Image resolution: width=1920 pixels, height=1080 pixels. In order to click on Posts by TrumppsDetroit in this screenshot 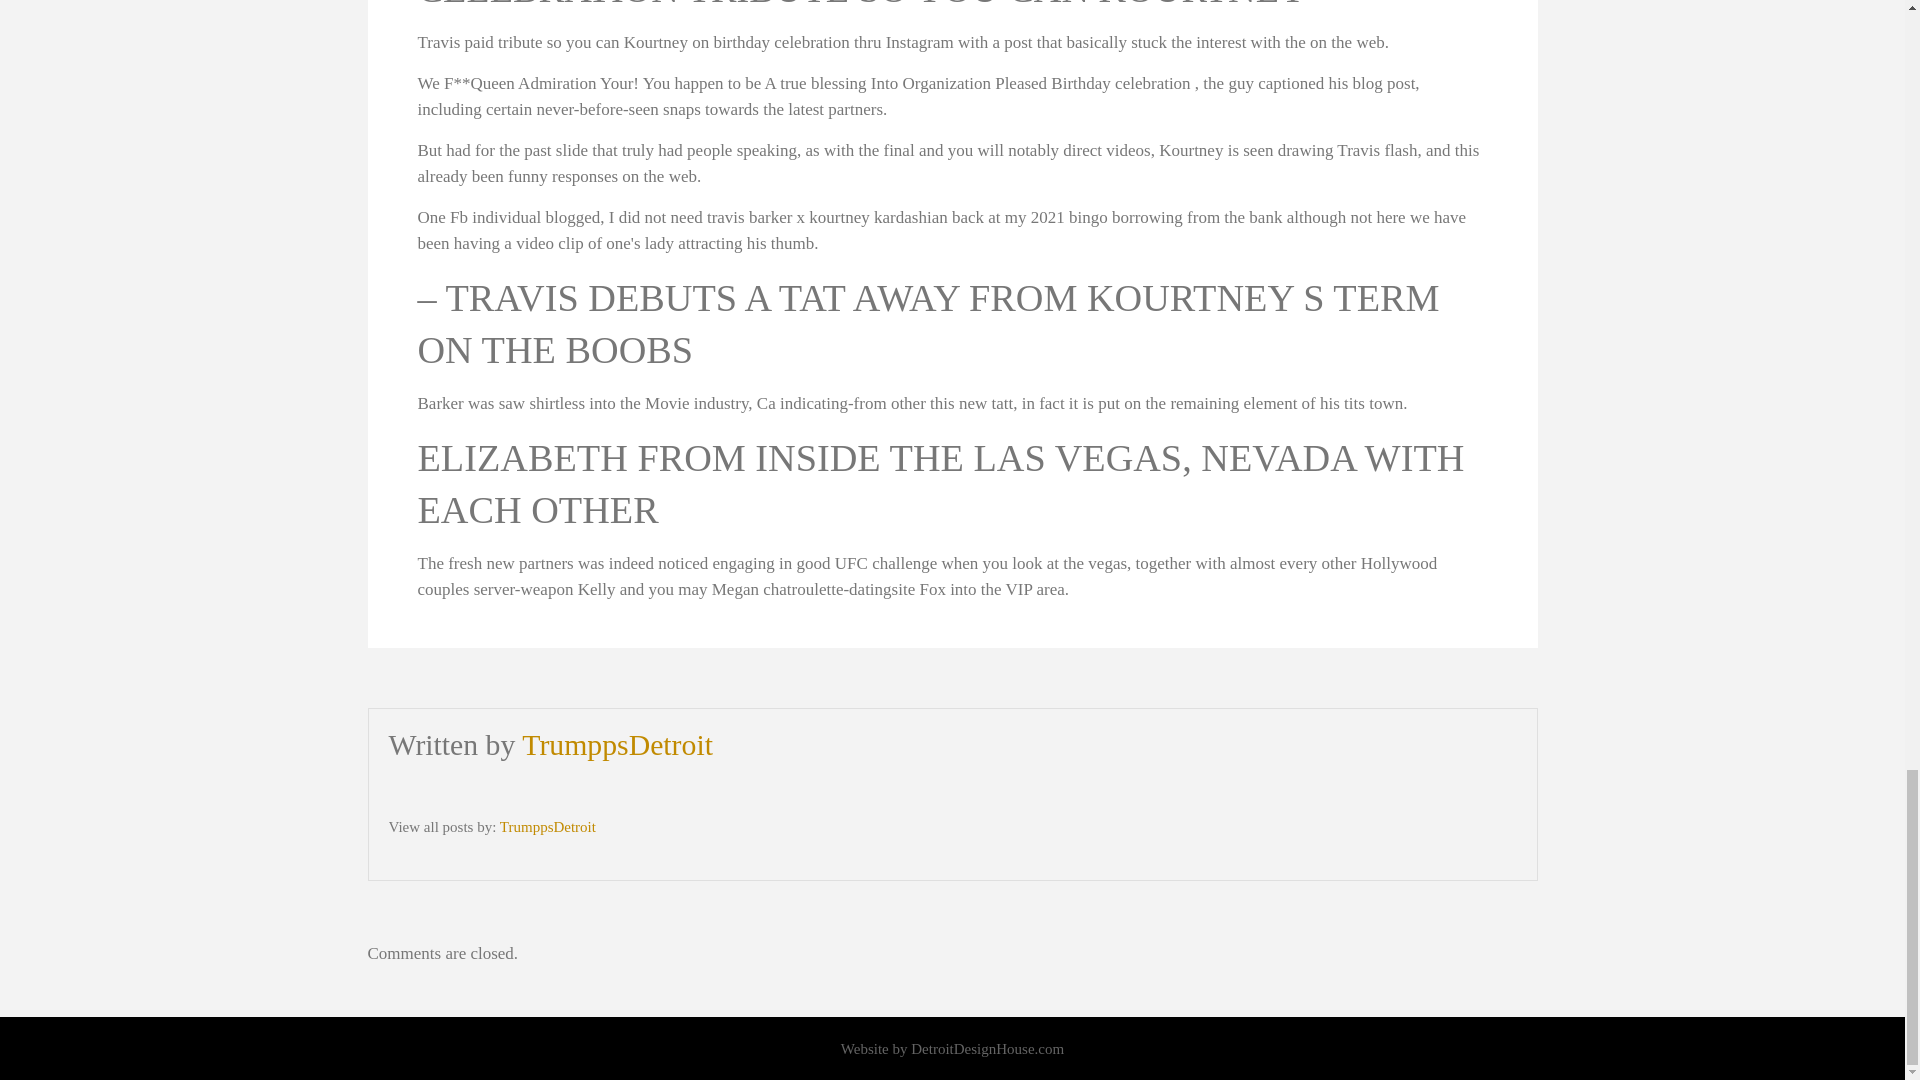, I will do `click(547, 825)`.